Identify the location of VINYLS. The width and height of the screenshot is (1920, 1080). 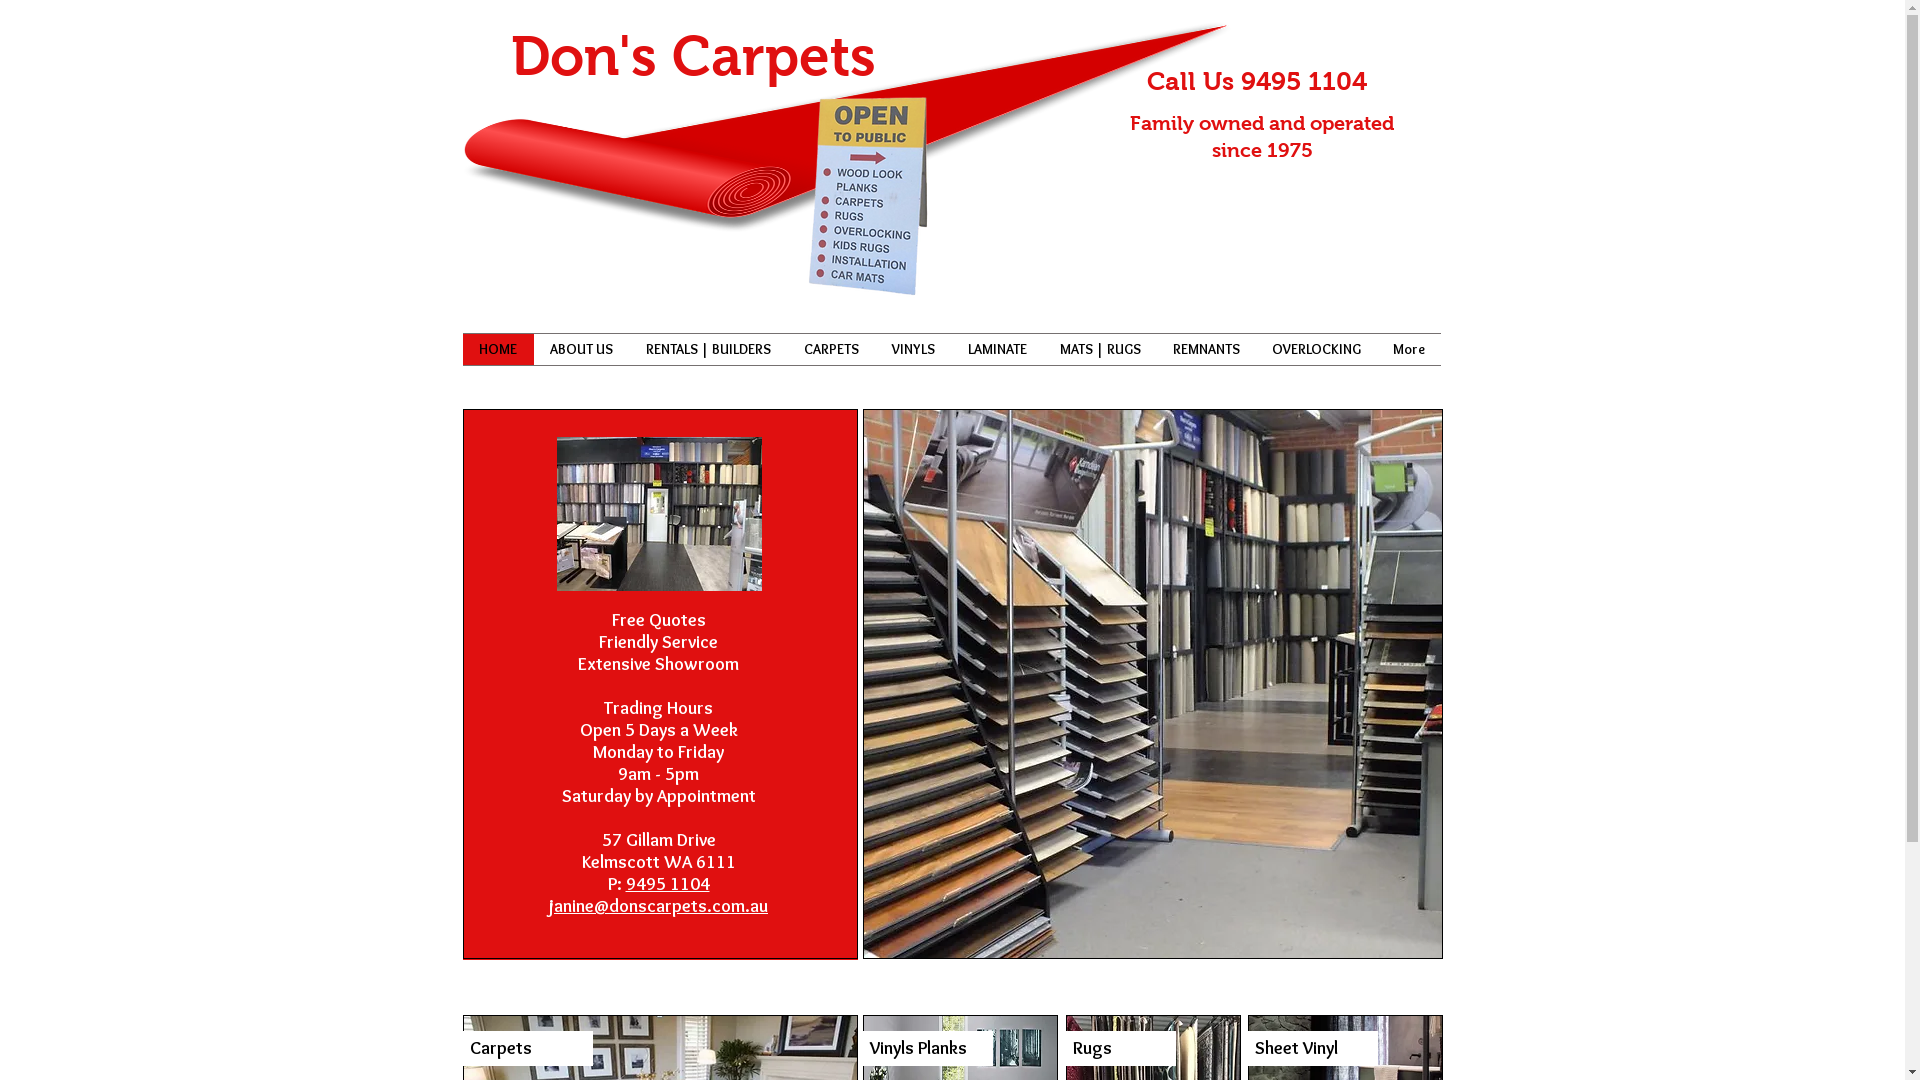
(914, 350).